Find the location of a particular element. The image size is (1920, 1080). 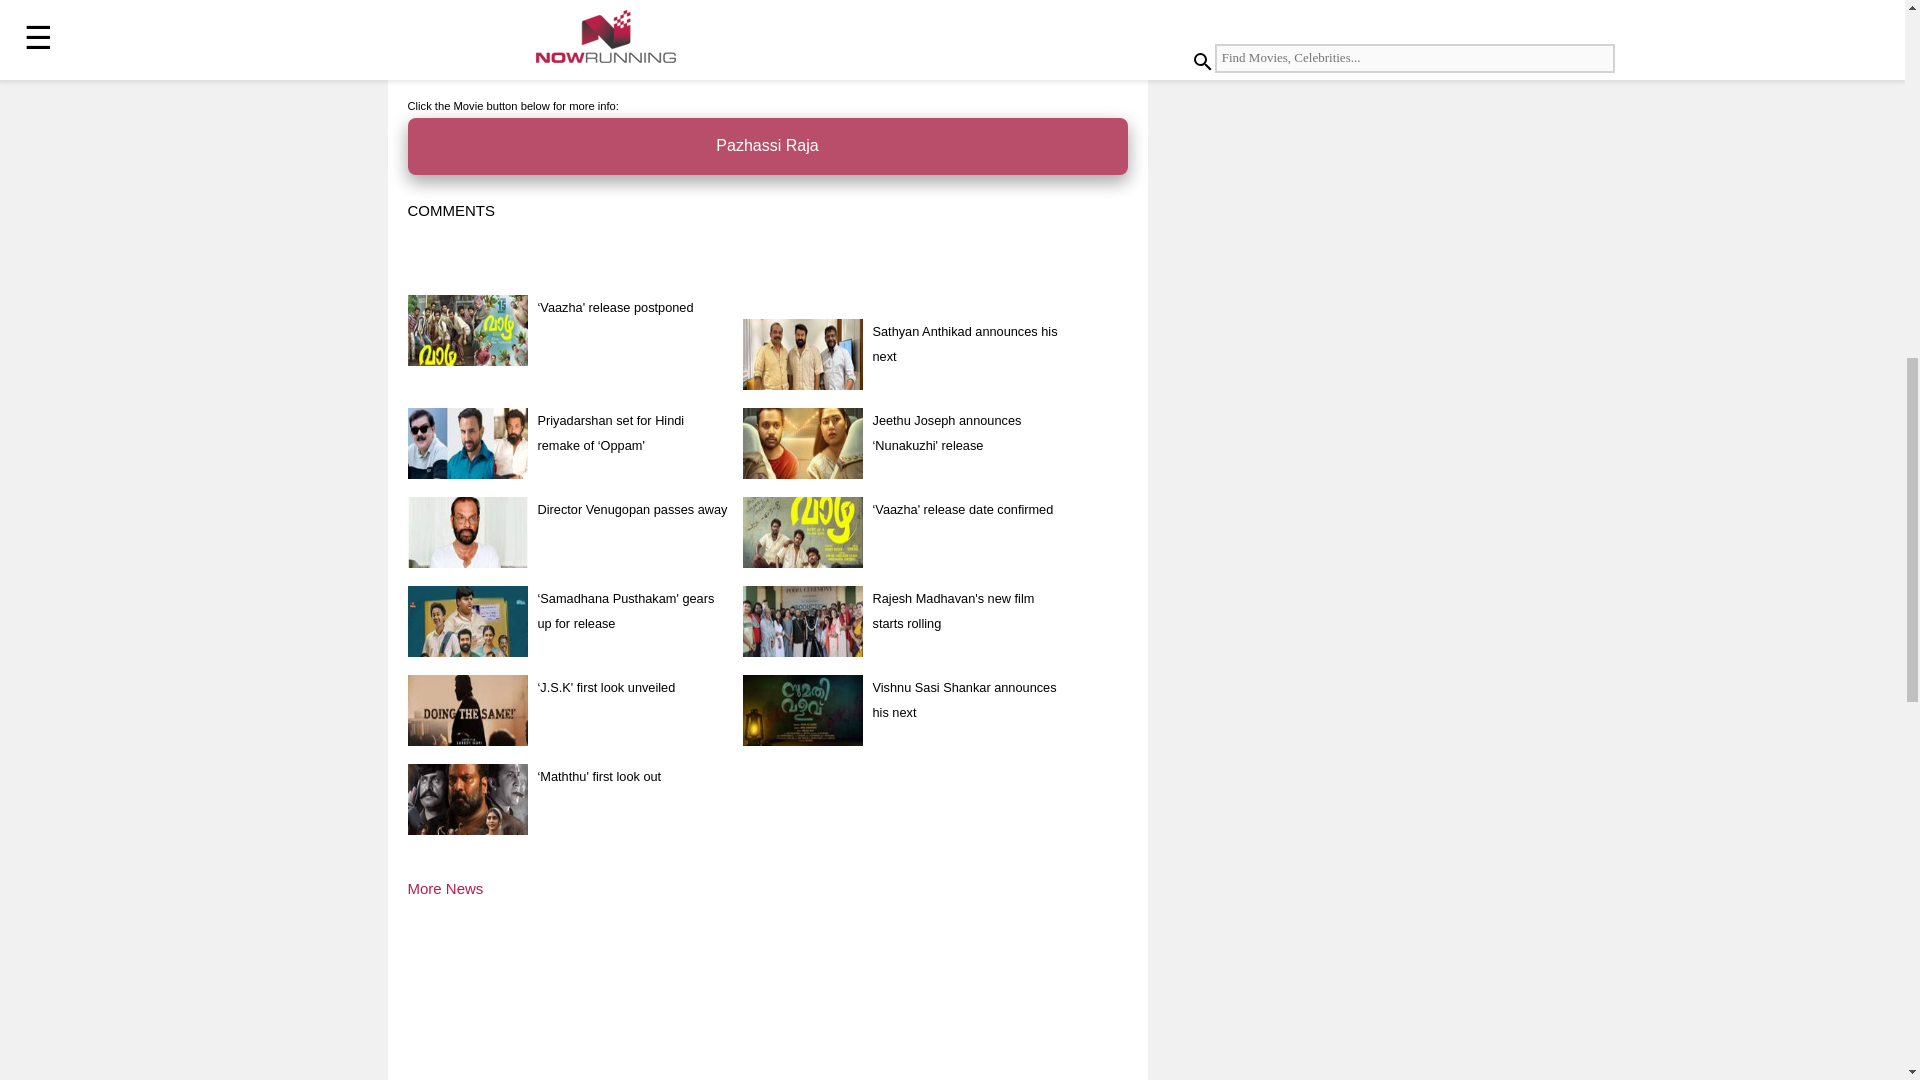

Rajesh Madhavan's new film starts rolling is located at coordinates (952, 610).